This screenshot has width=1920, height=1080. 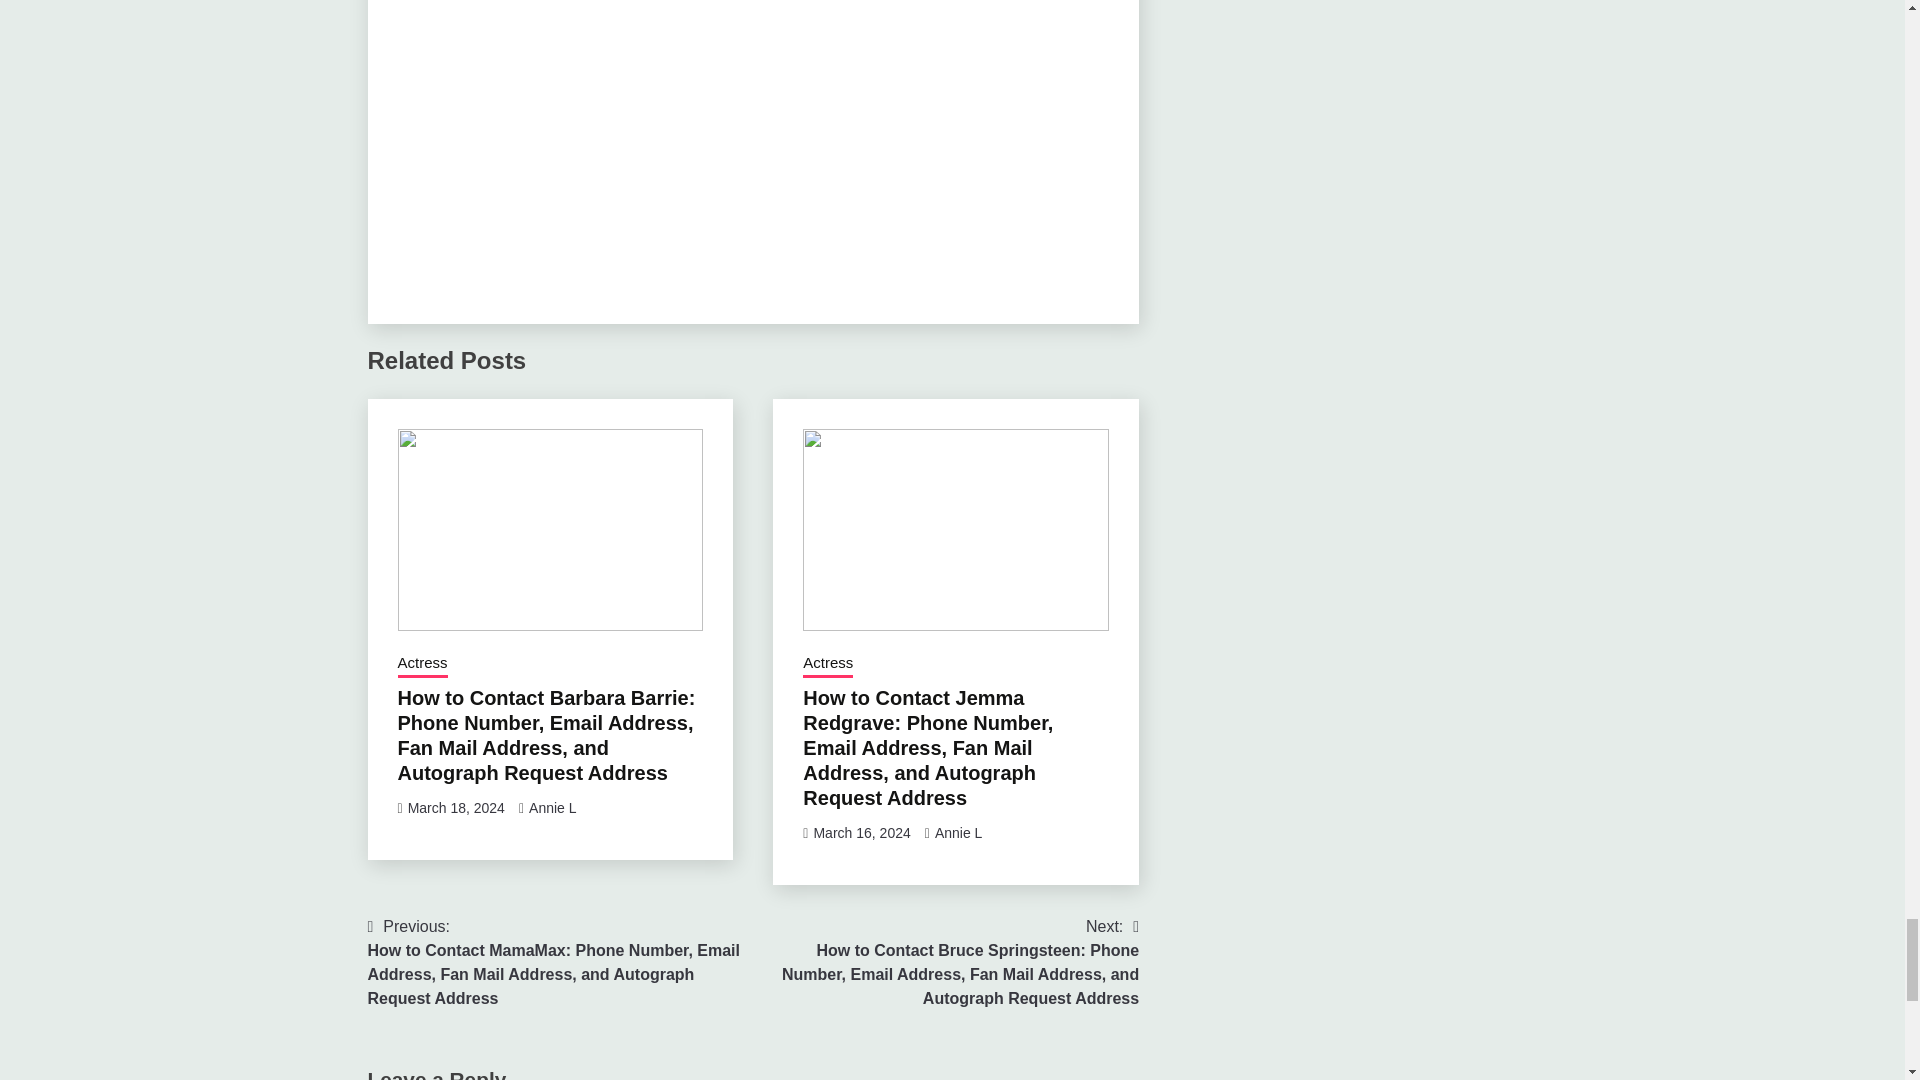 What do you see at coordinates (456, 808) in the screenshot?
I see `March 18, 2024` at bounding box center [456, 808].